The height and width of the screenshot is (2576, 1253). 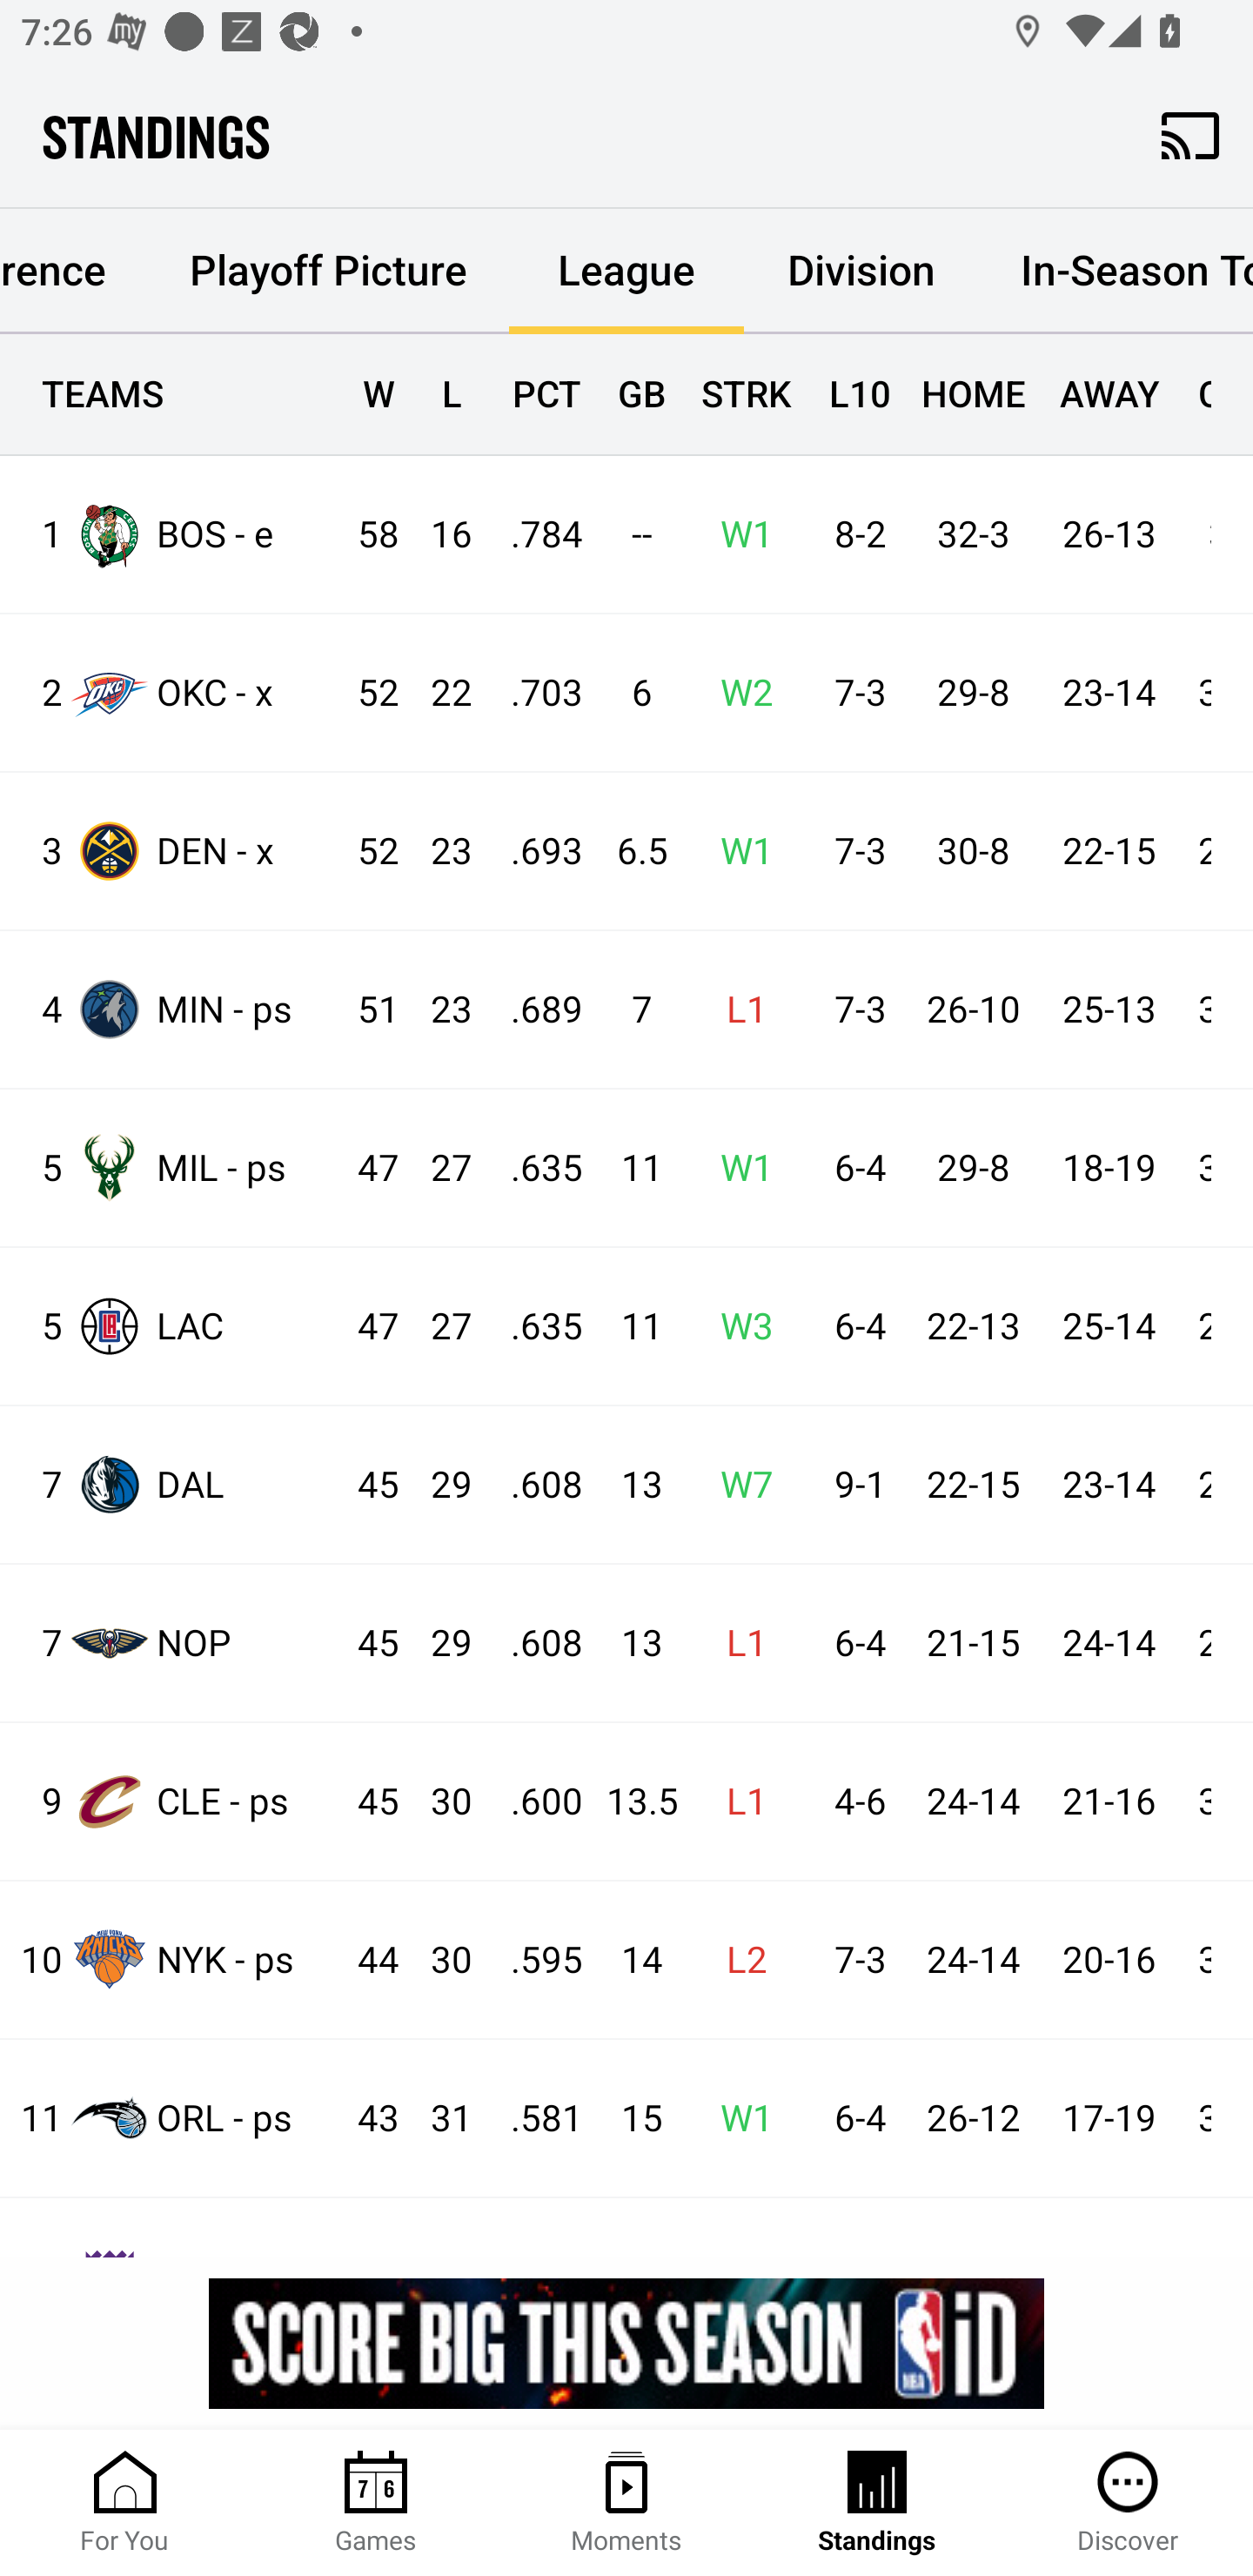 I want to click on g5nqqygr7owph, so click(x=626, y=2343).